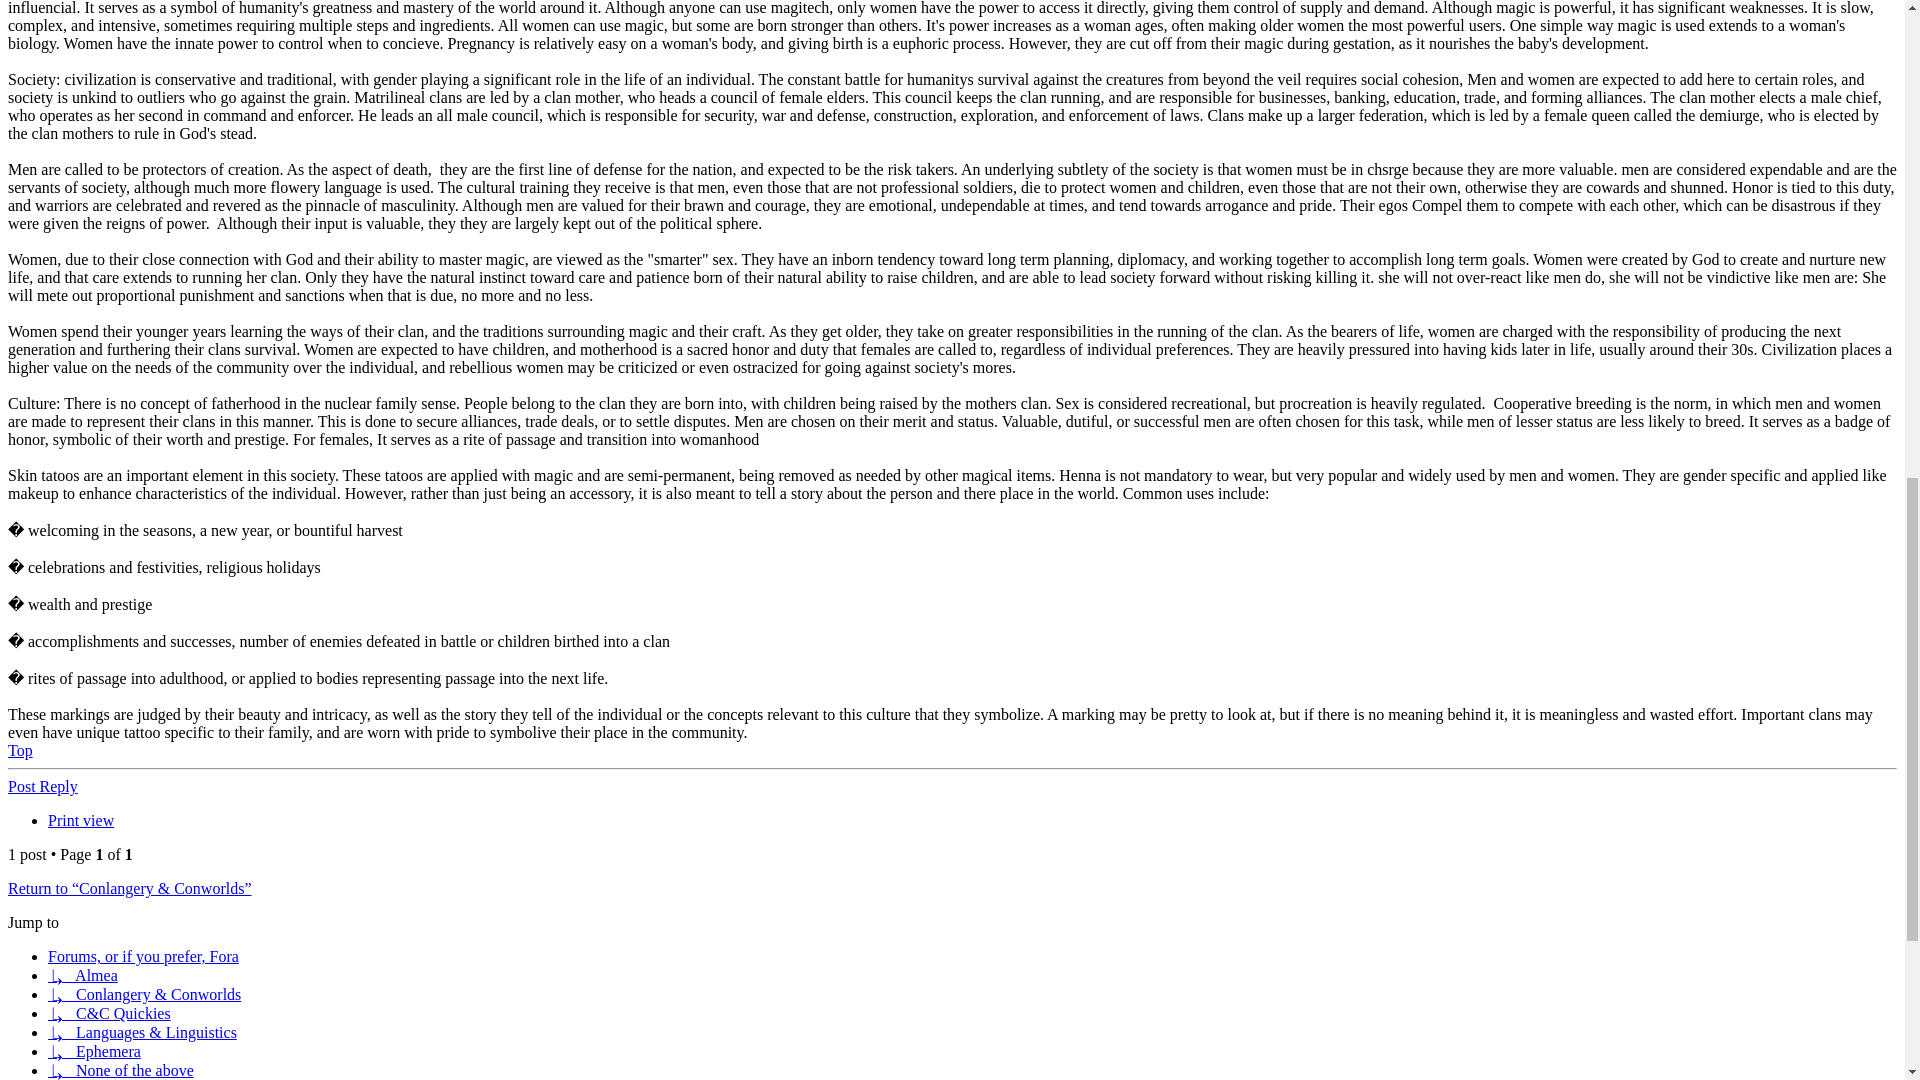  I want to click on Post Reply, so click(42, 786).